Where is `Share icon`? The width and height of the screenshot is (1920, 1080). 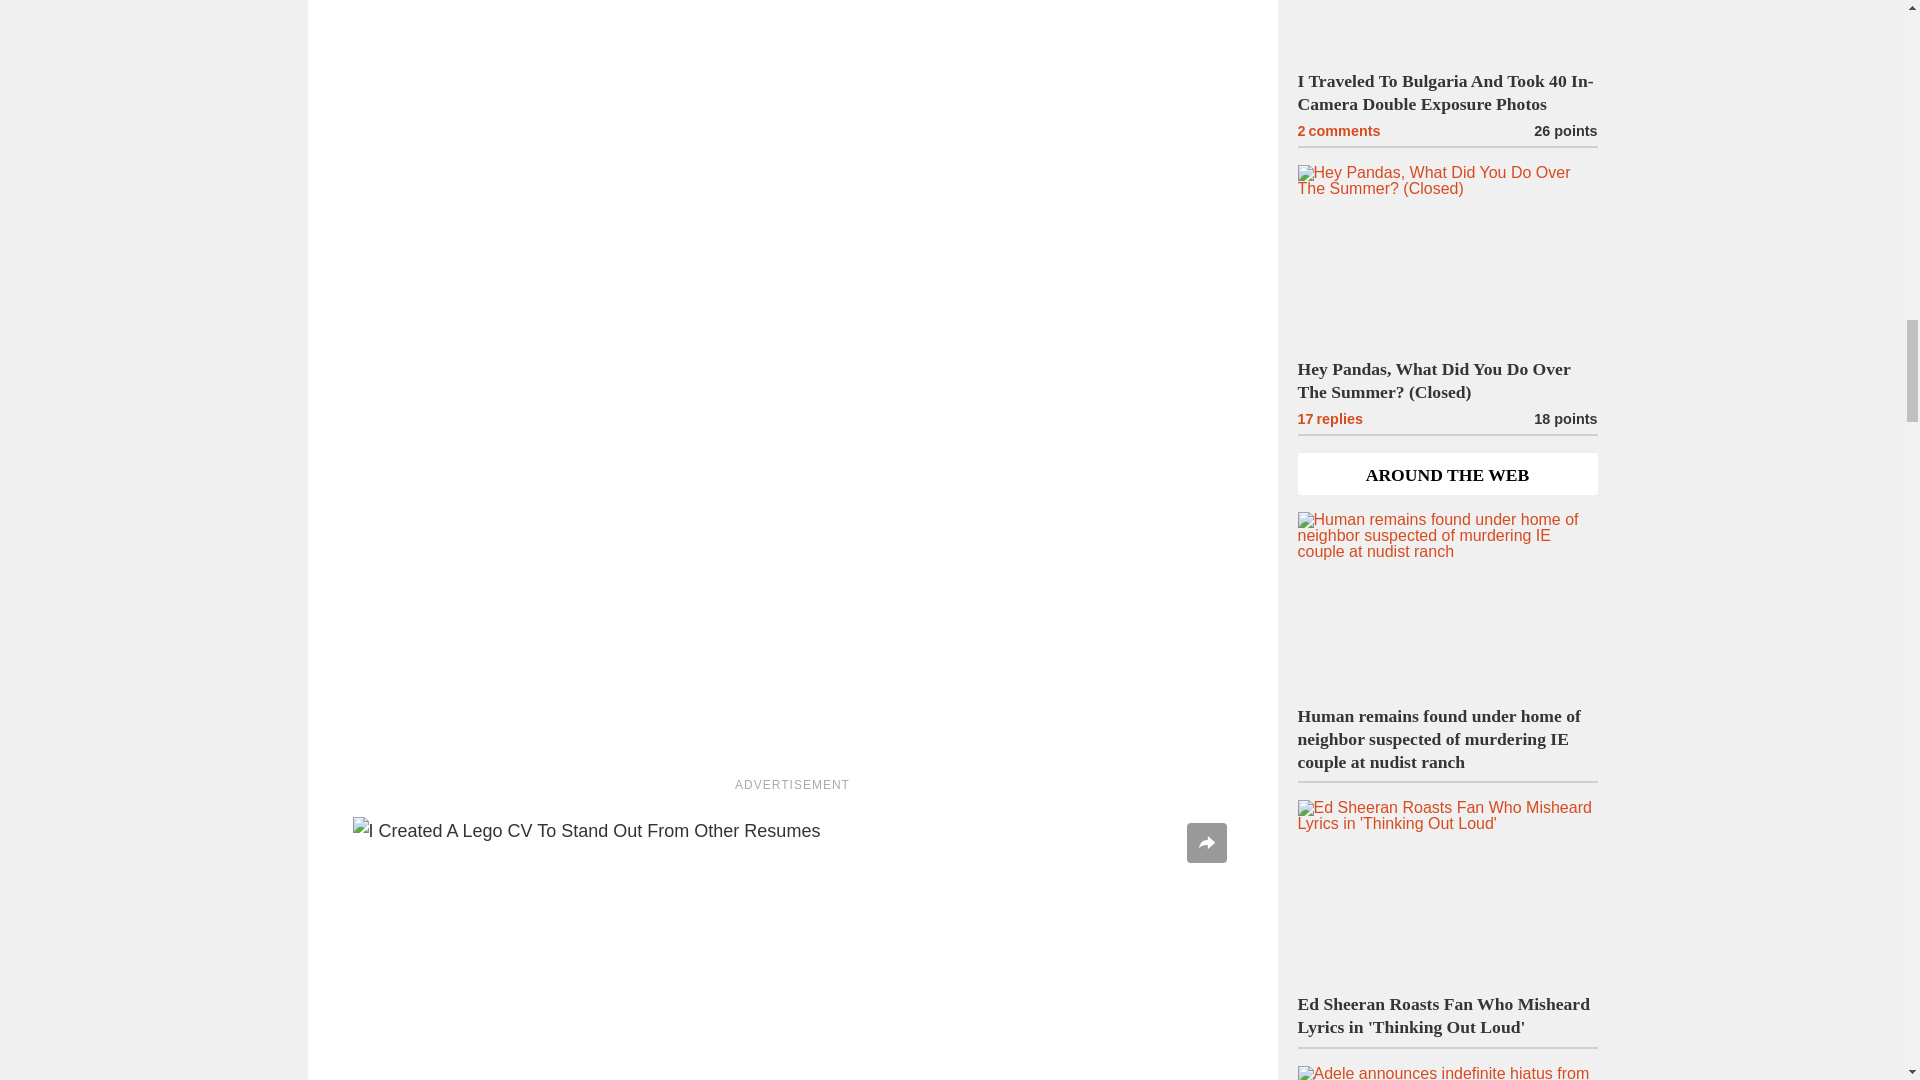
Share icon is located at coordinates (1206, 842).